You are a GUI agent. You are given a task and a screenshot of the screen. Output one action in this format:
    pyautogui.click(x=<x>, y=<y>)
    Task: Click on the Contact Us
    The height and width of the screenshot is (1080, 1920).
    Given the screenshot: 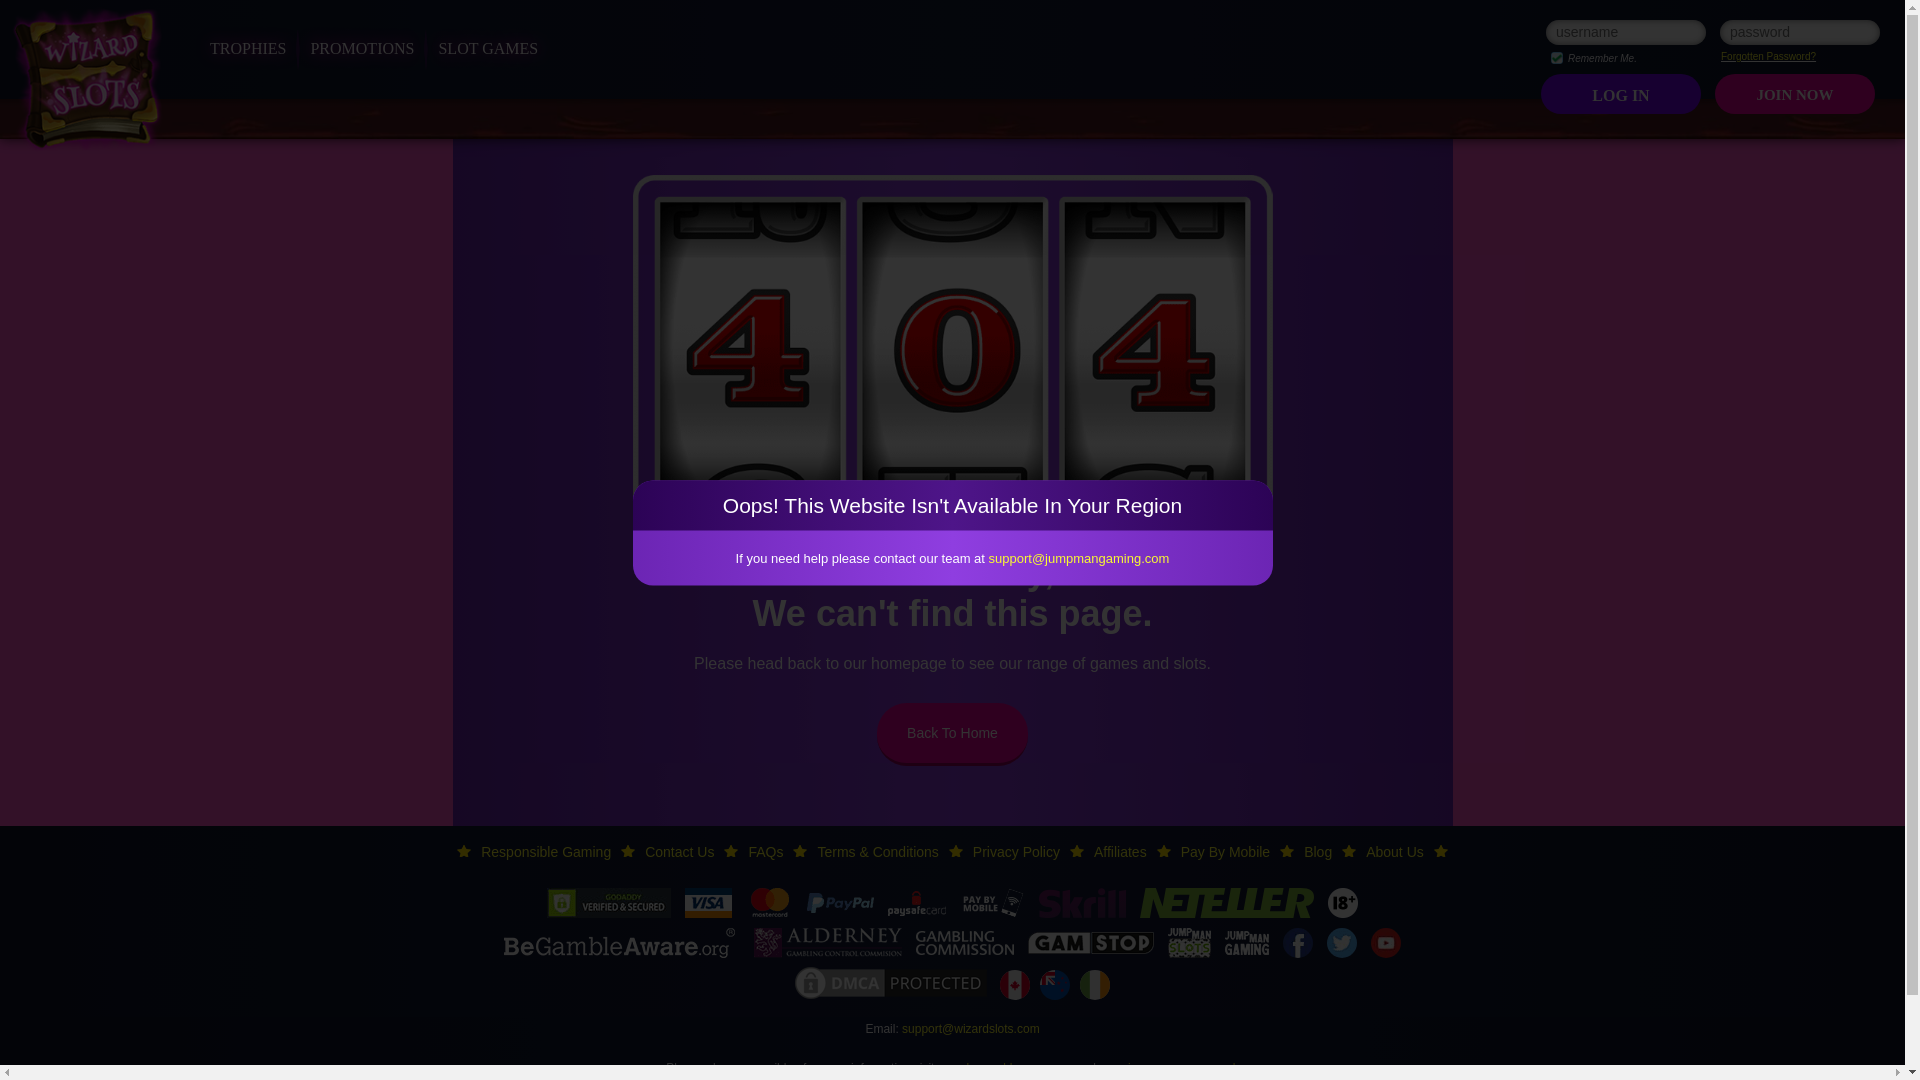 What is the action you would take?
    pyautogui.click(x=680, y=851)
    